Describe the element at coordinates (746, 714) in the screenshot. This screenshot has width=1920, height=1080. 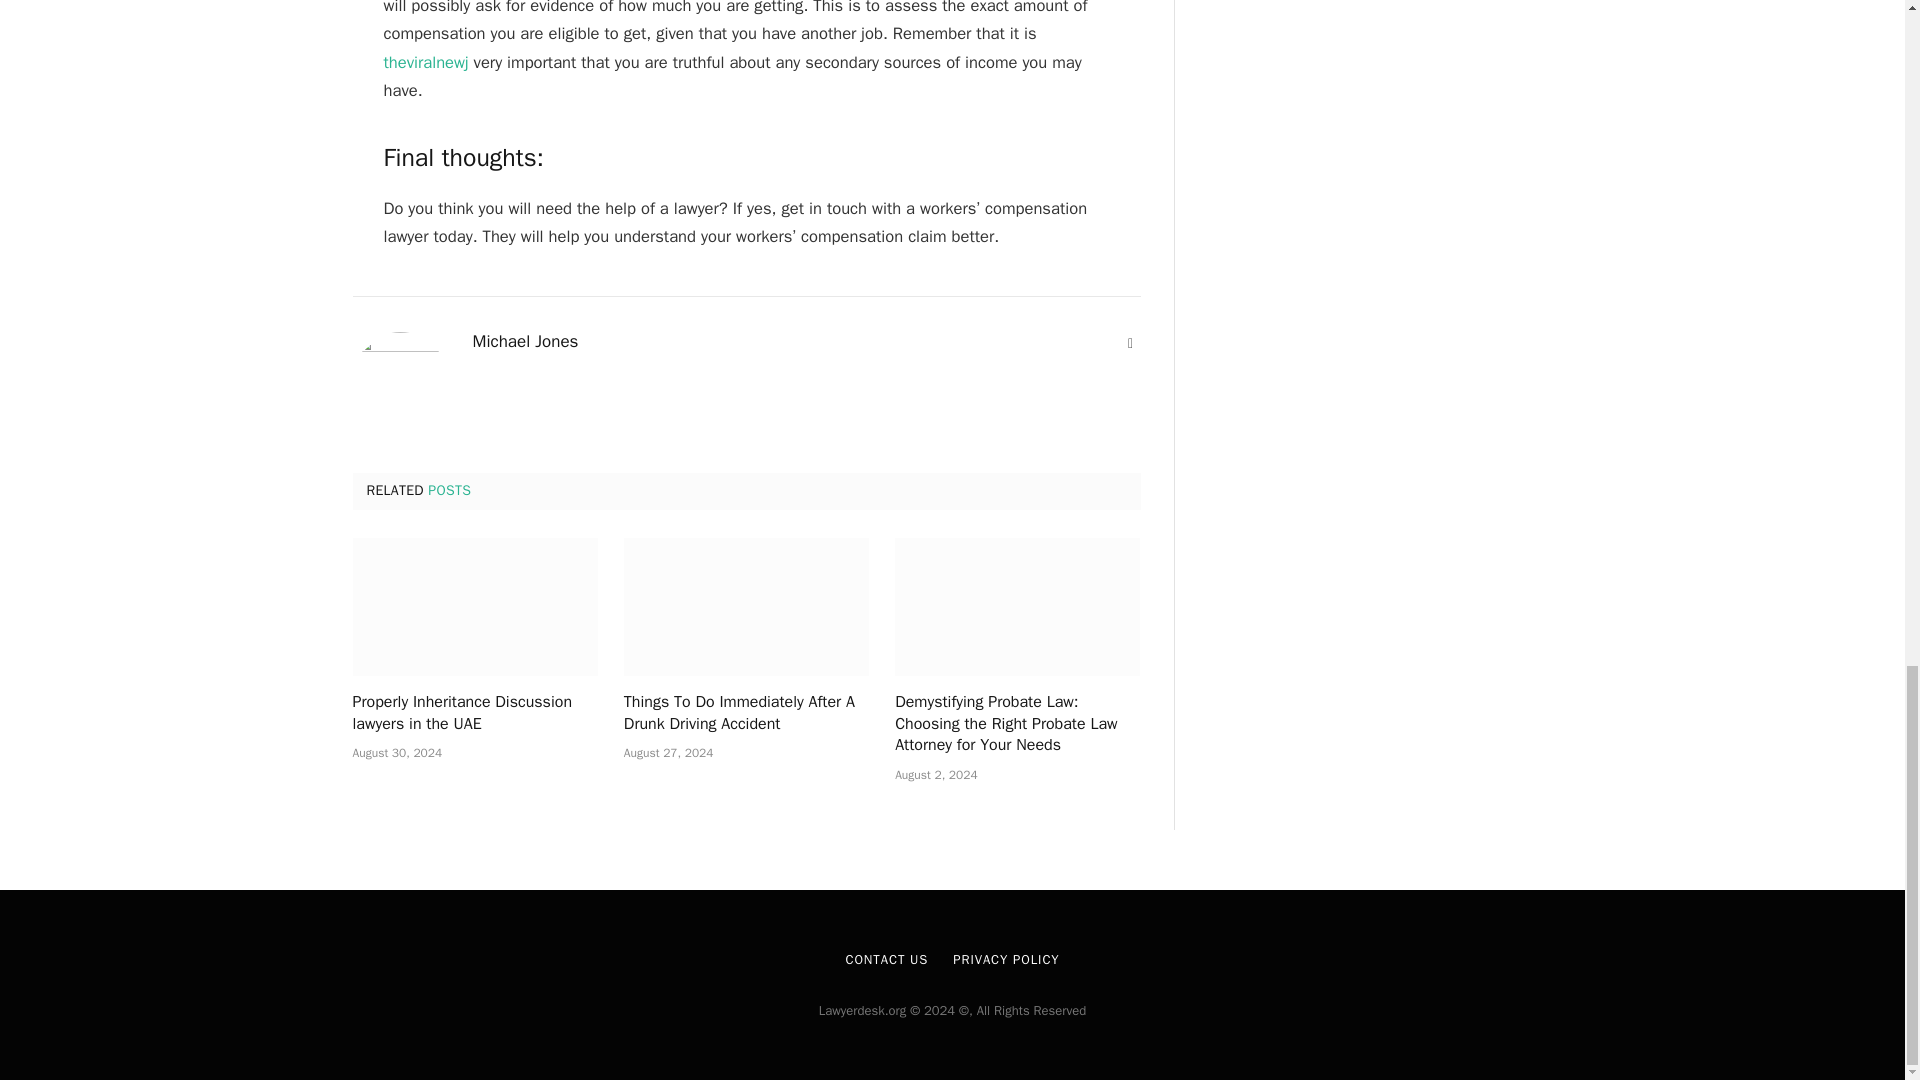
I see `Things To Do Immediately After A Drunk Driving Accident` at that location.